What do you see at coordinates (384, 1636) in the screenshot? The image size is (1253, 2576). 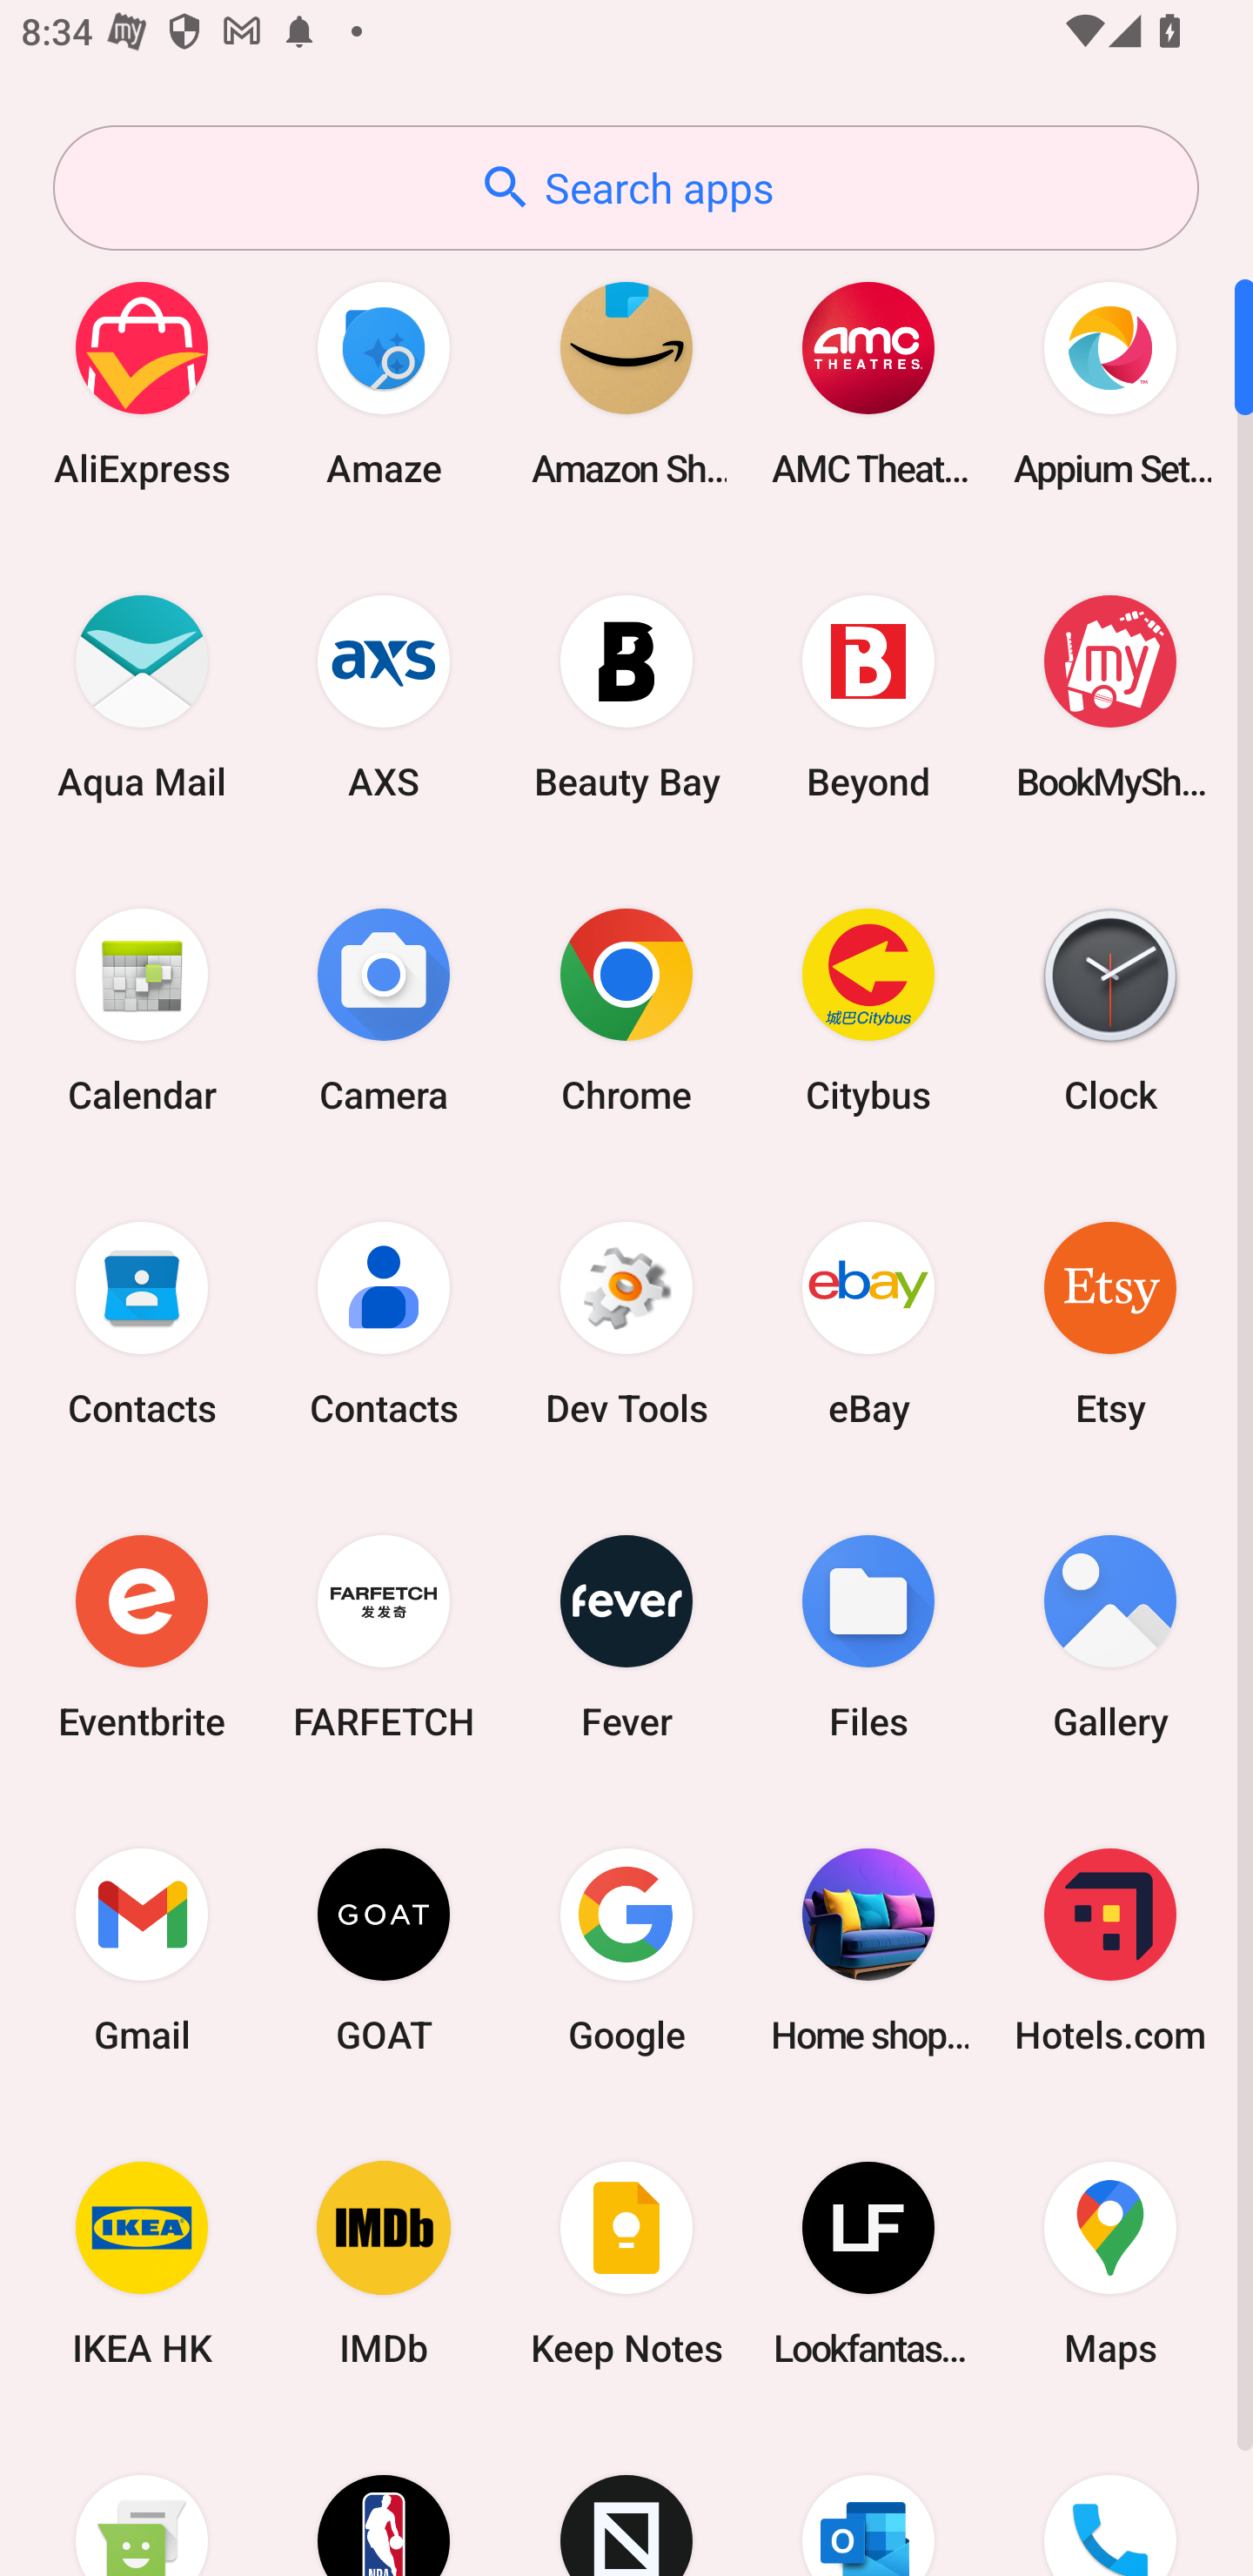 I see `FARFETCH` at bounding box center [384, 1636].